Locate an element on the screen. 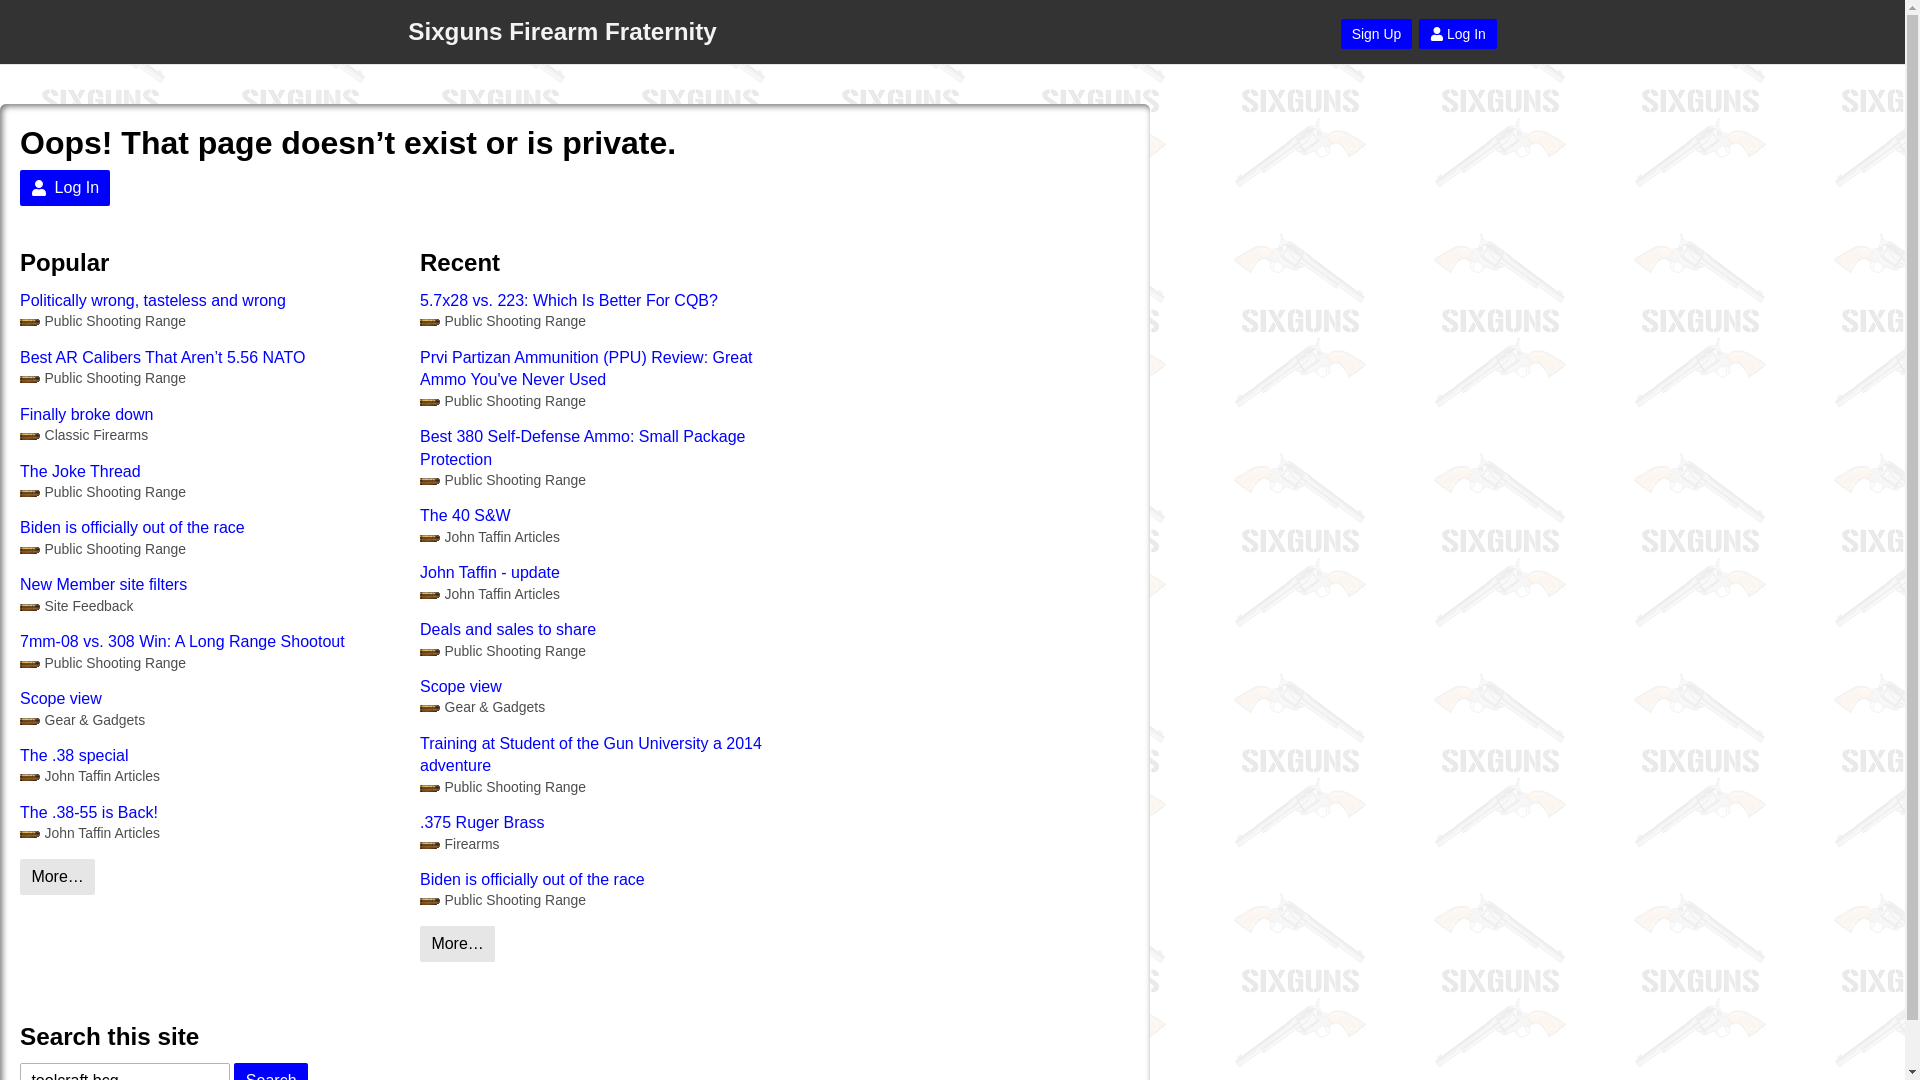  Politically wrong, tasteless and wrong is located at coordinates (209, 301).